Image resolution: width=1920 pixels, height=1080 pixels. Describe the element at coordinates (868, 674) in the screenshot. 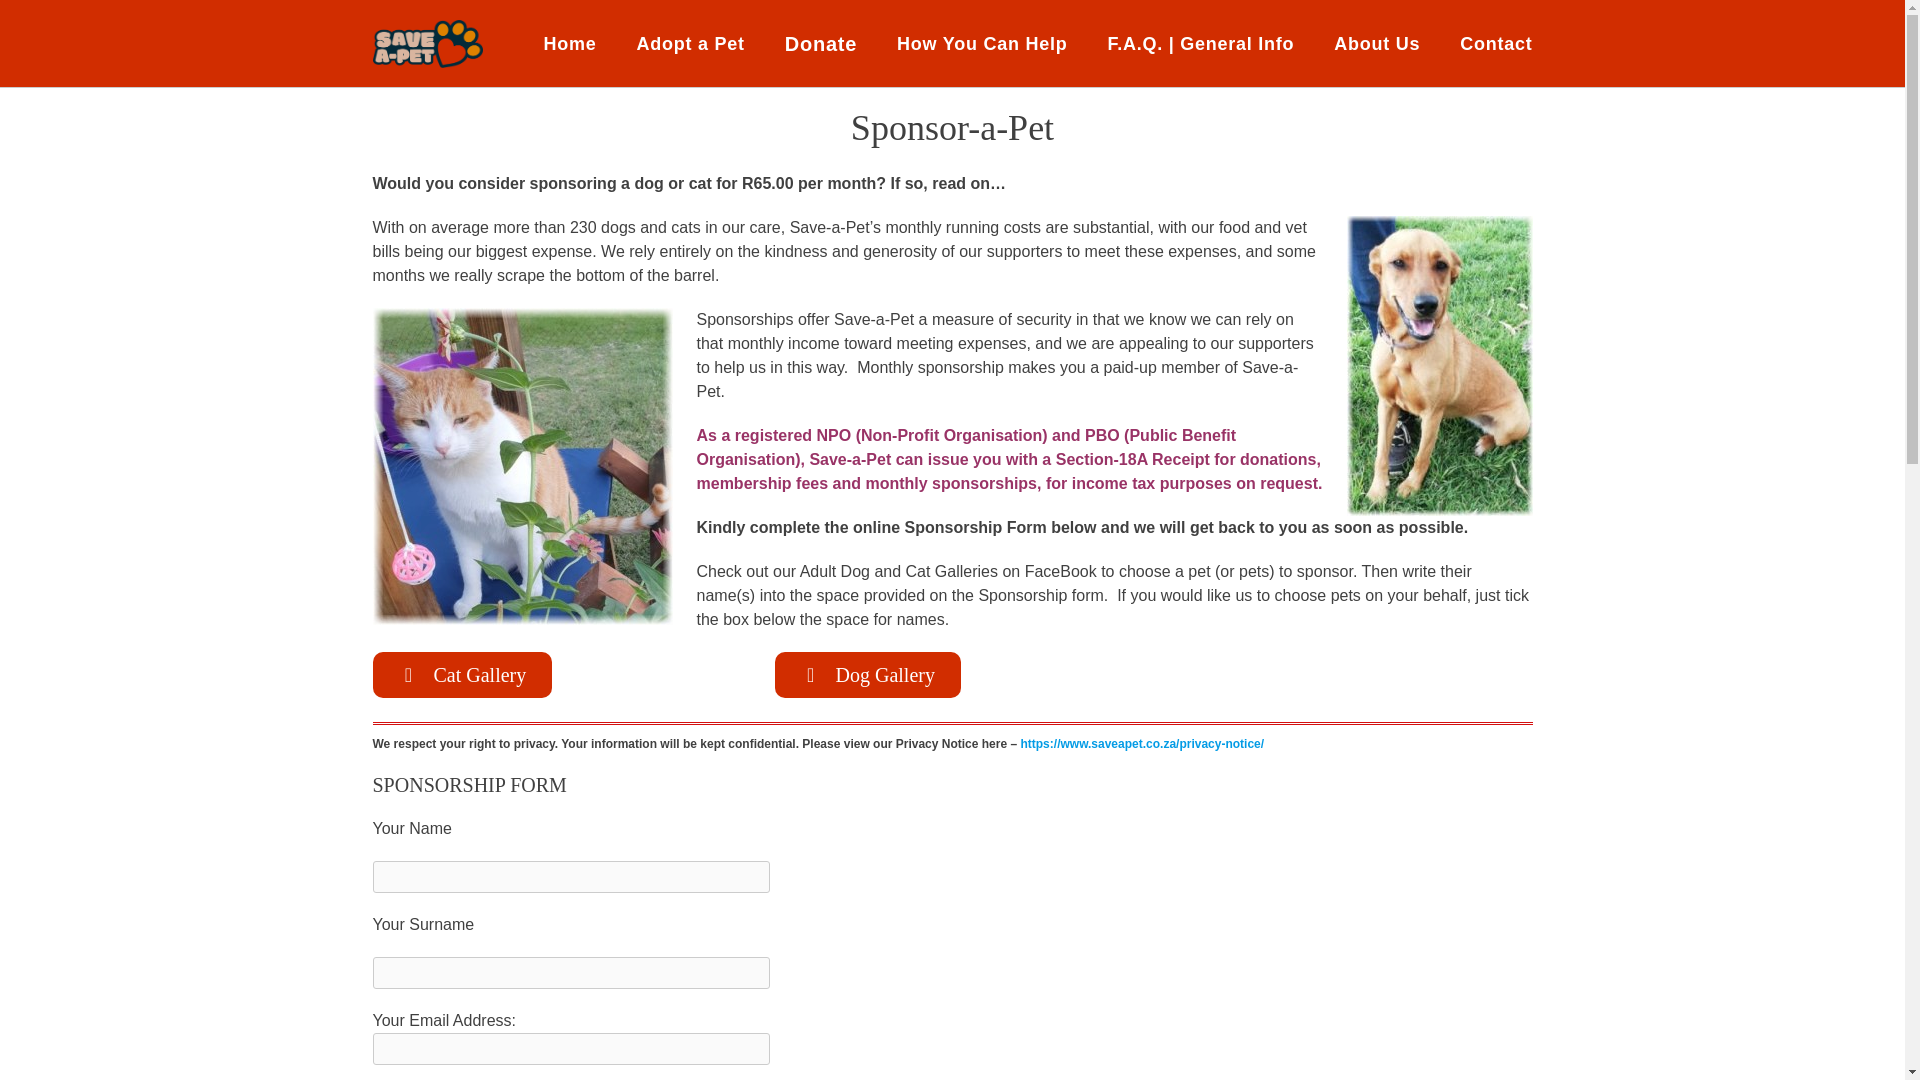

I see `Dog Gallery` at that location.